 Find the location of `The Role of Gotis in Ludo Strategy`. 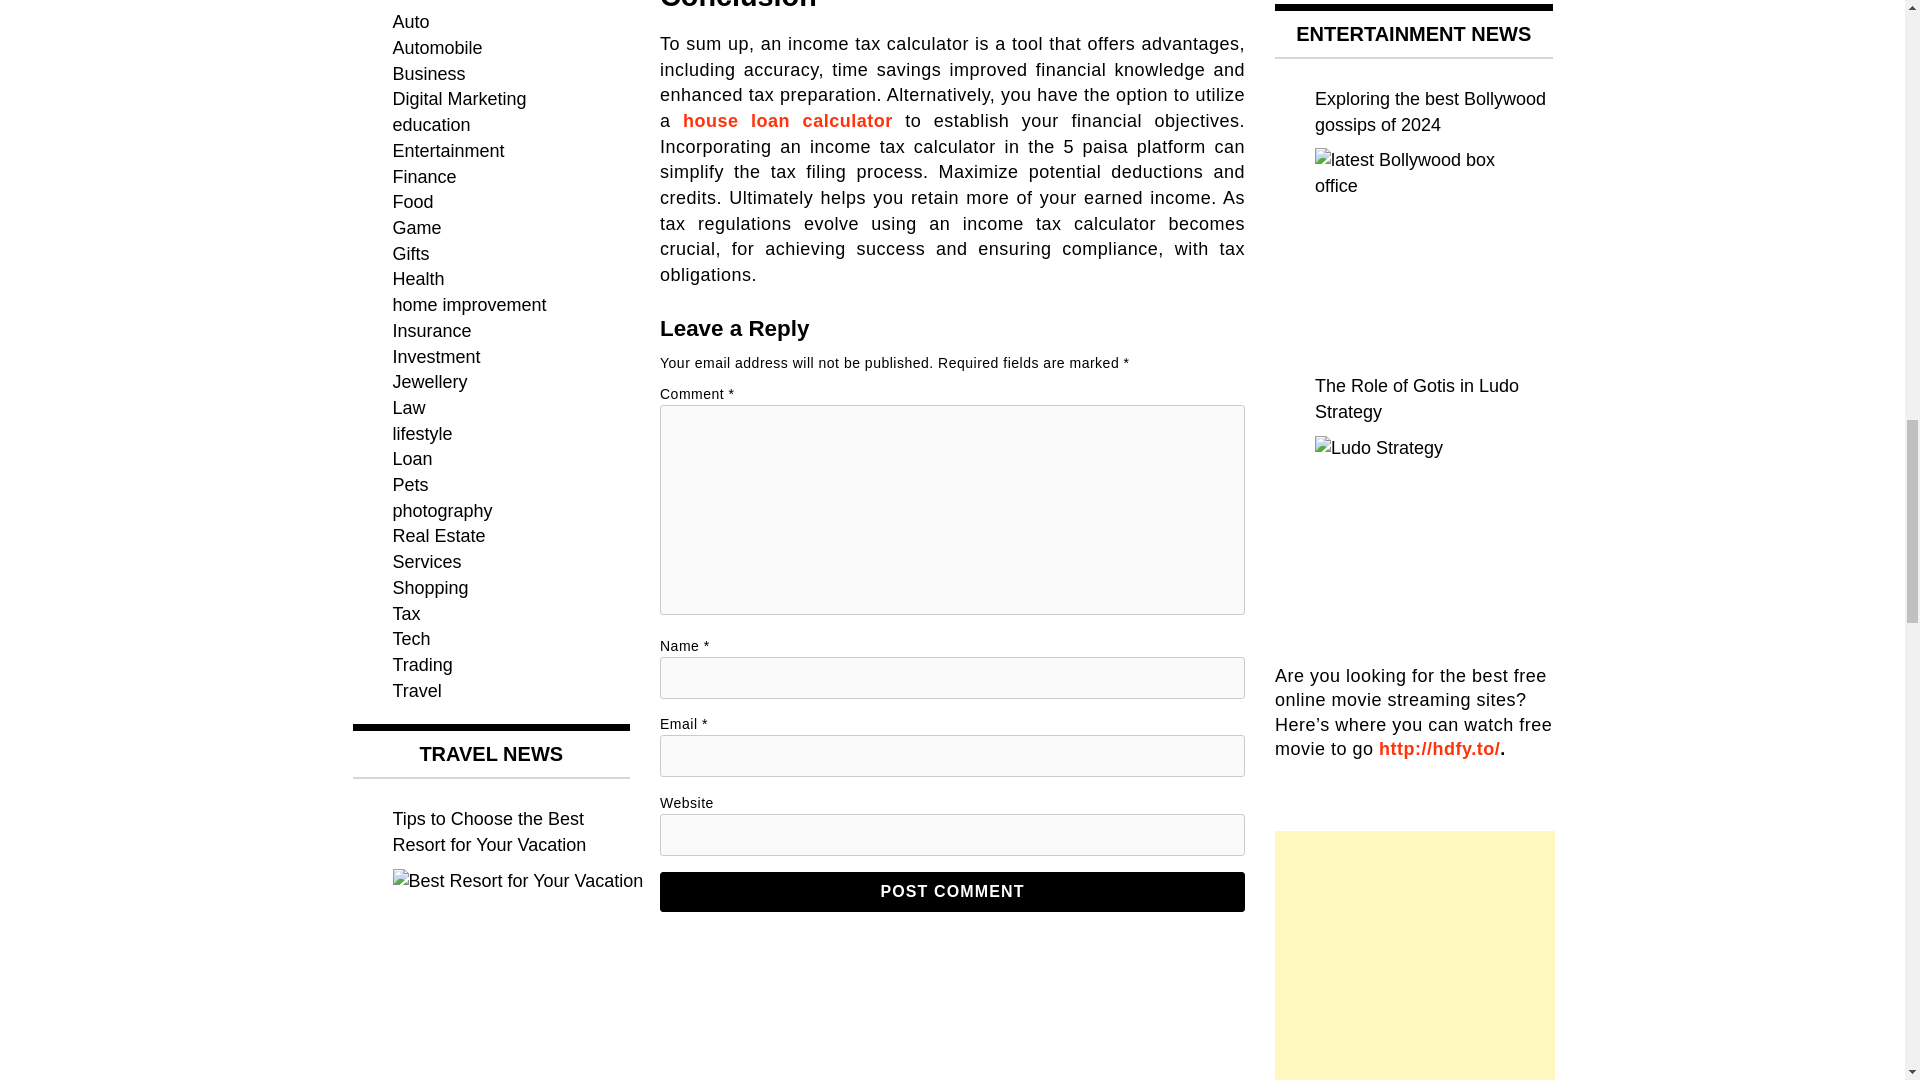

The Role of Gotis in Ludo Strategy is located at coordinates (1414, 536).